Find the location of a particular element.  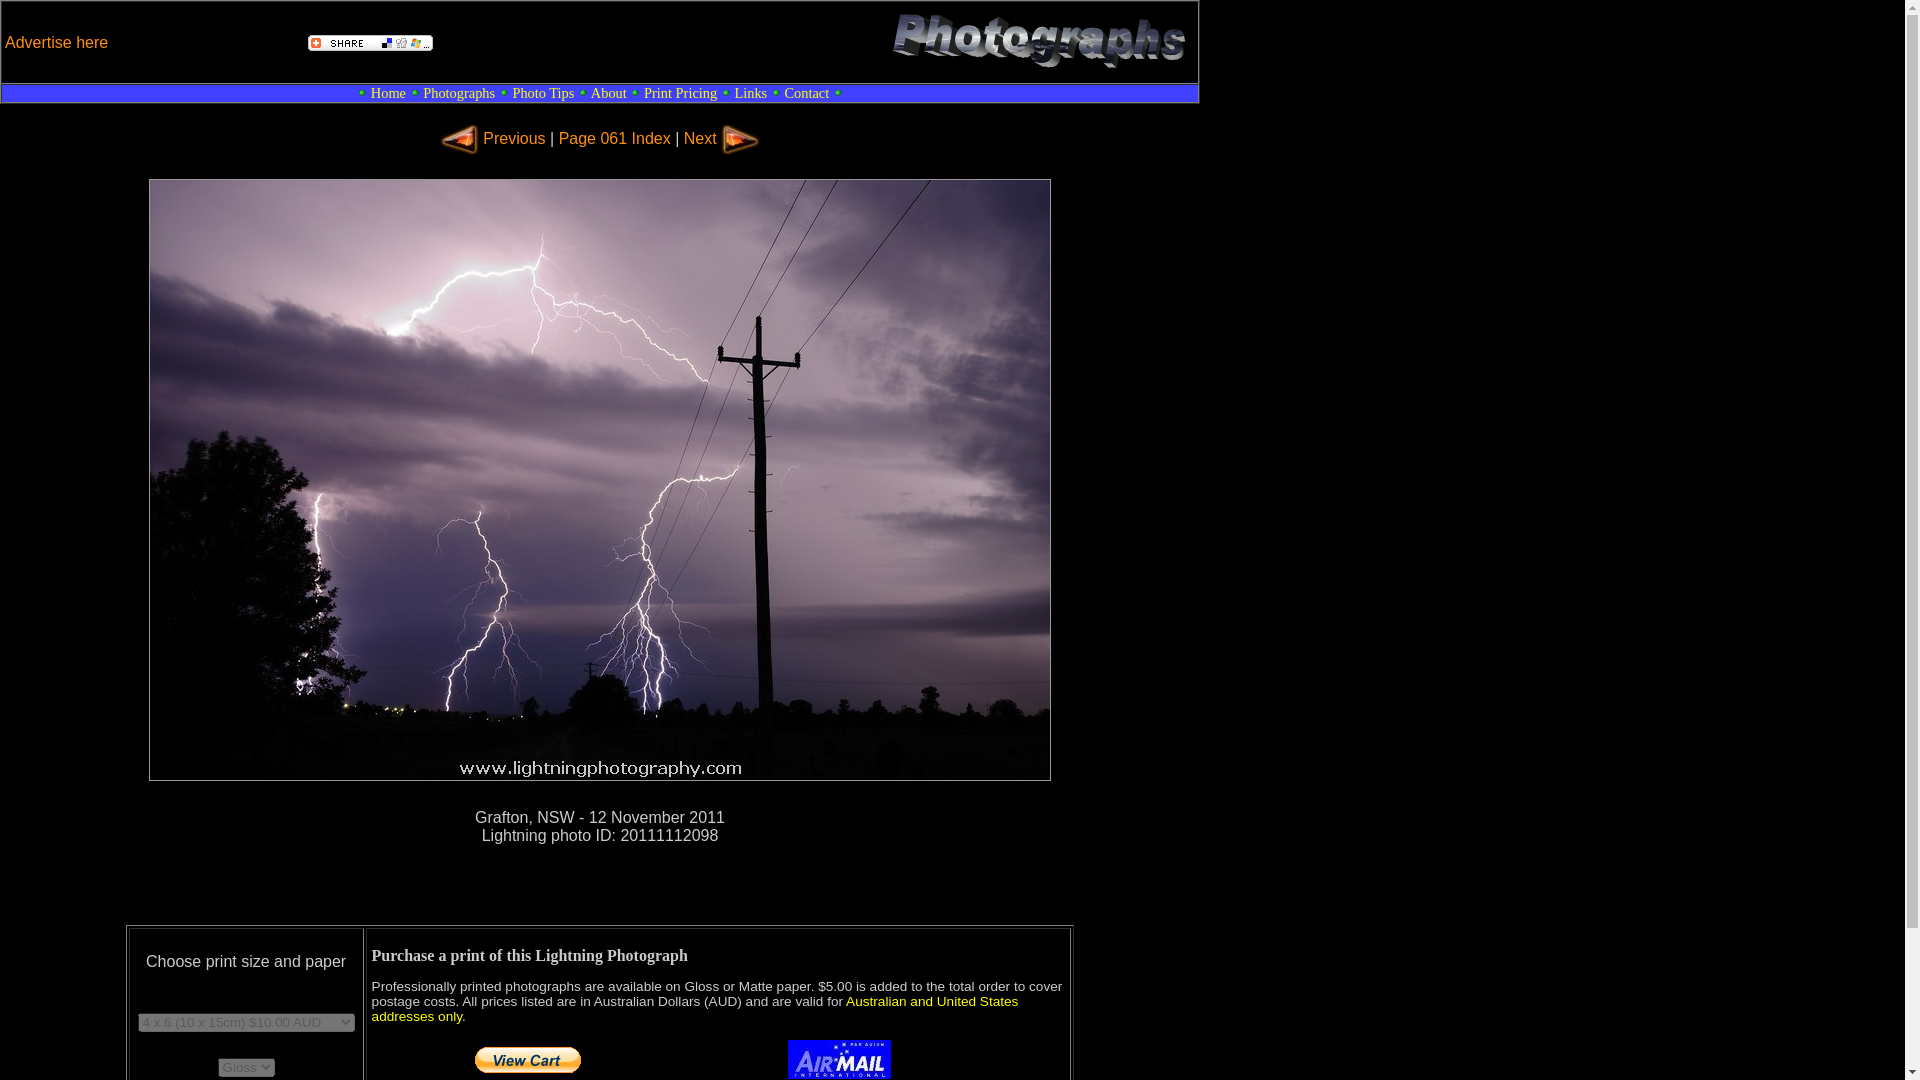

Home is located at coordinates (388, 93).